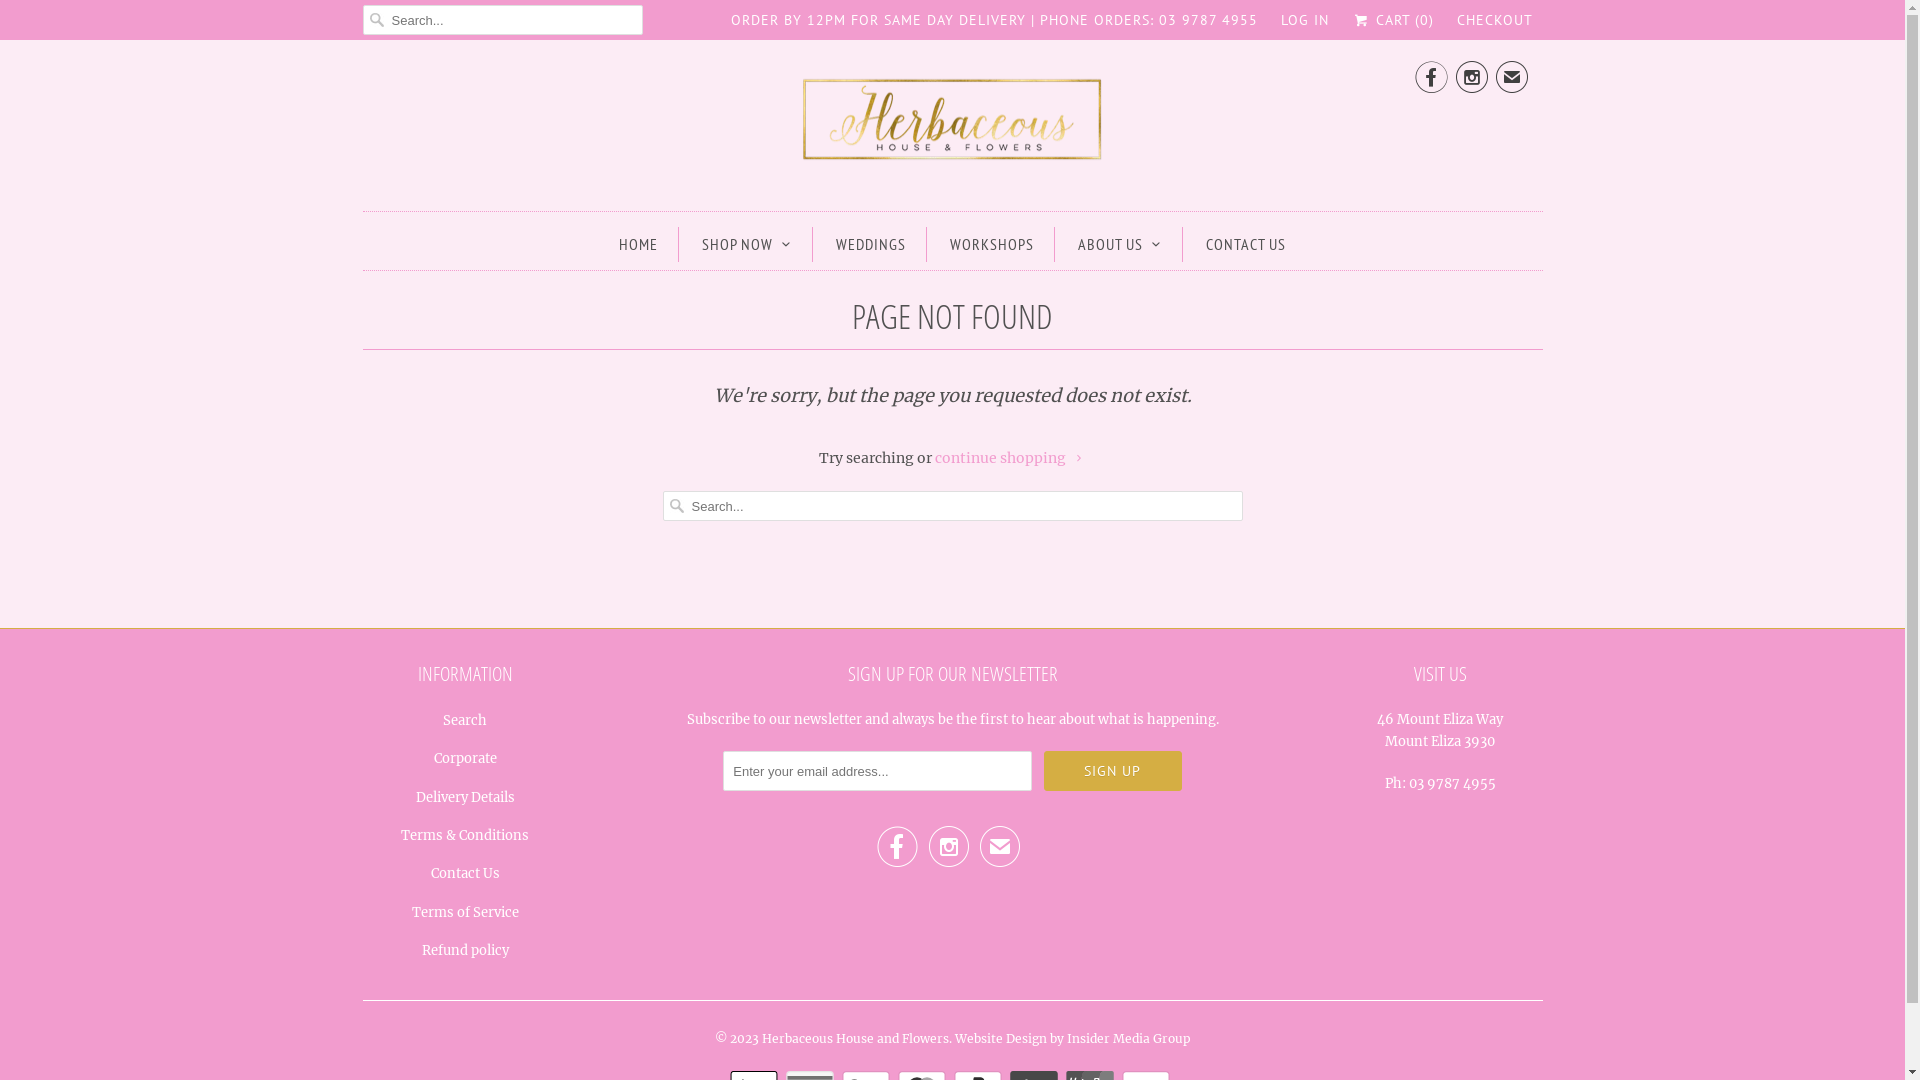 The image size is (1920, 1080). I want to click on Terms & Conditions, so click(465, 836).